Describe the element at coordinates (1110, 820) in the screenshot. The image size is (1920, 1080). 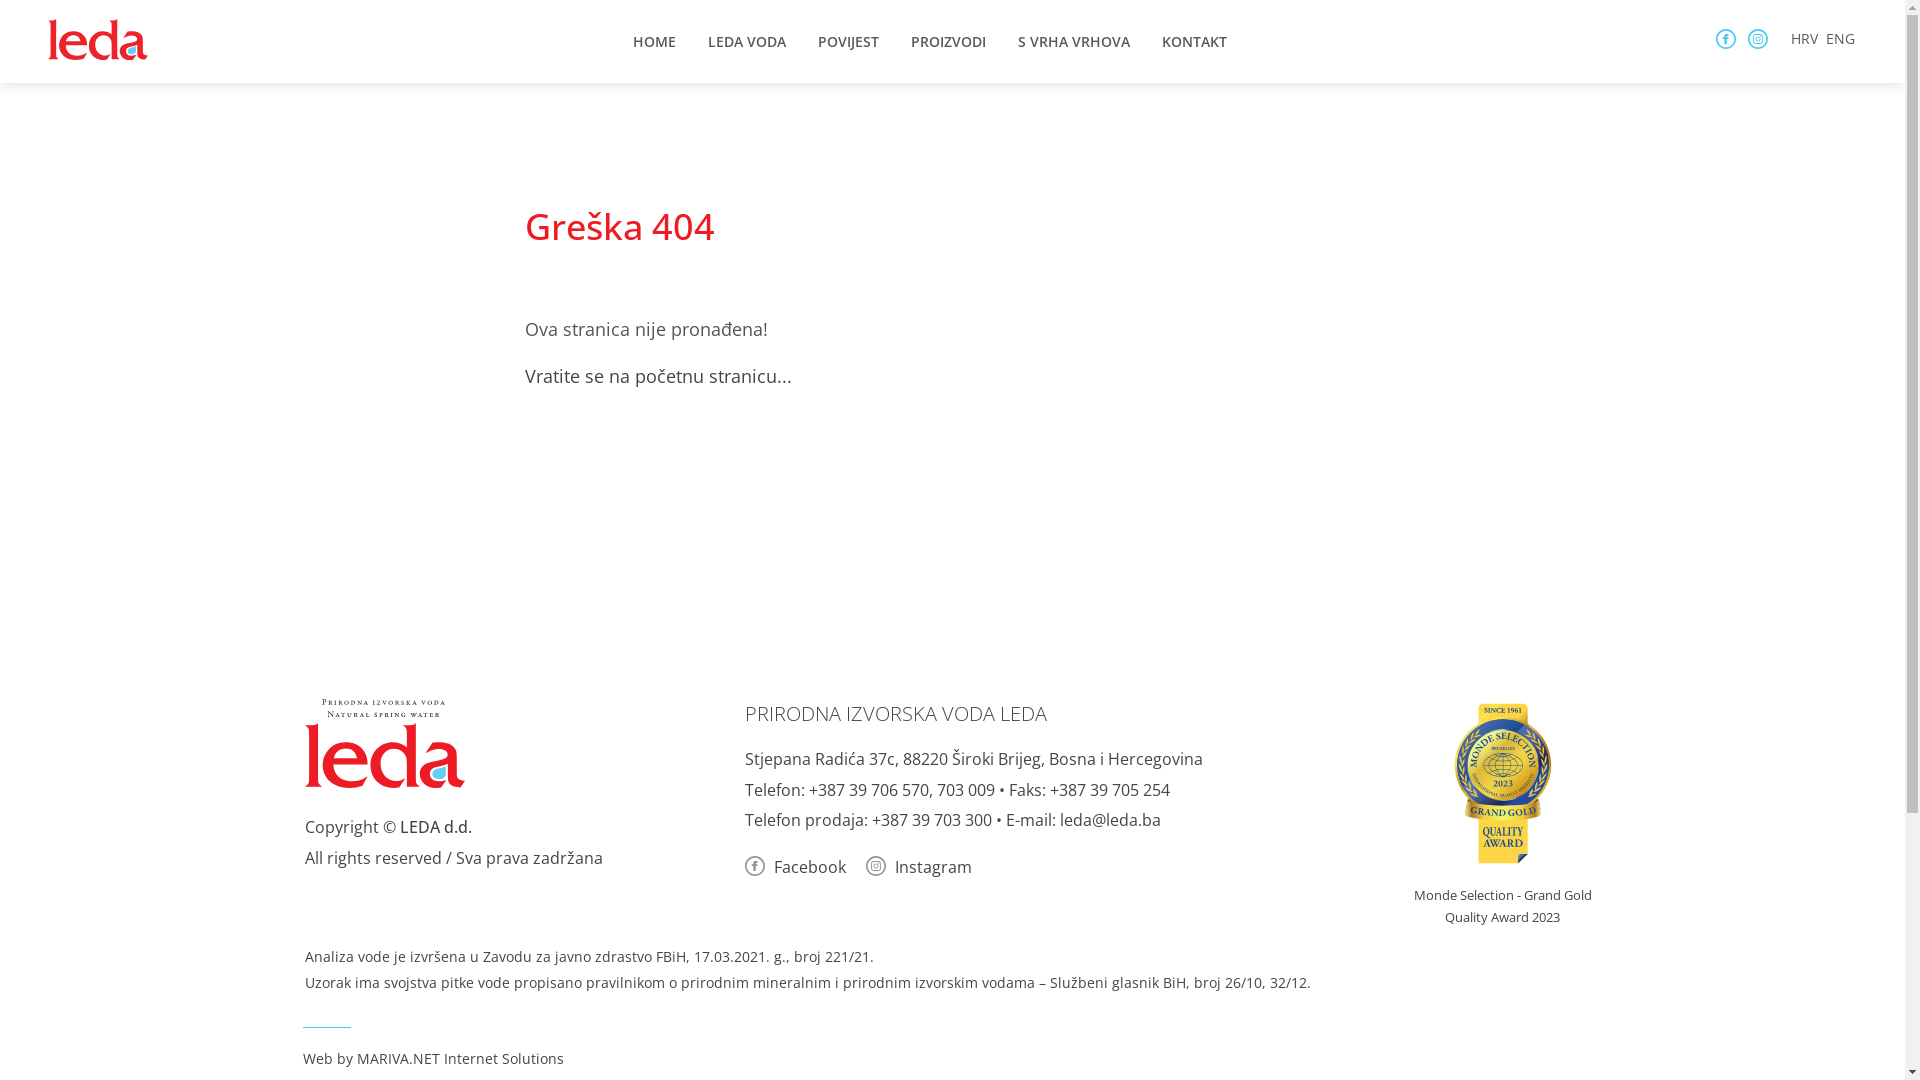
I see `leda@leda.ba` at that location.